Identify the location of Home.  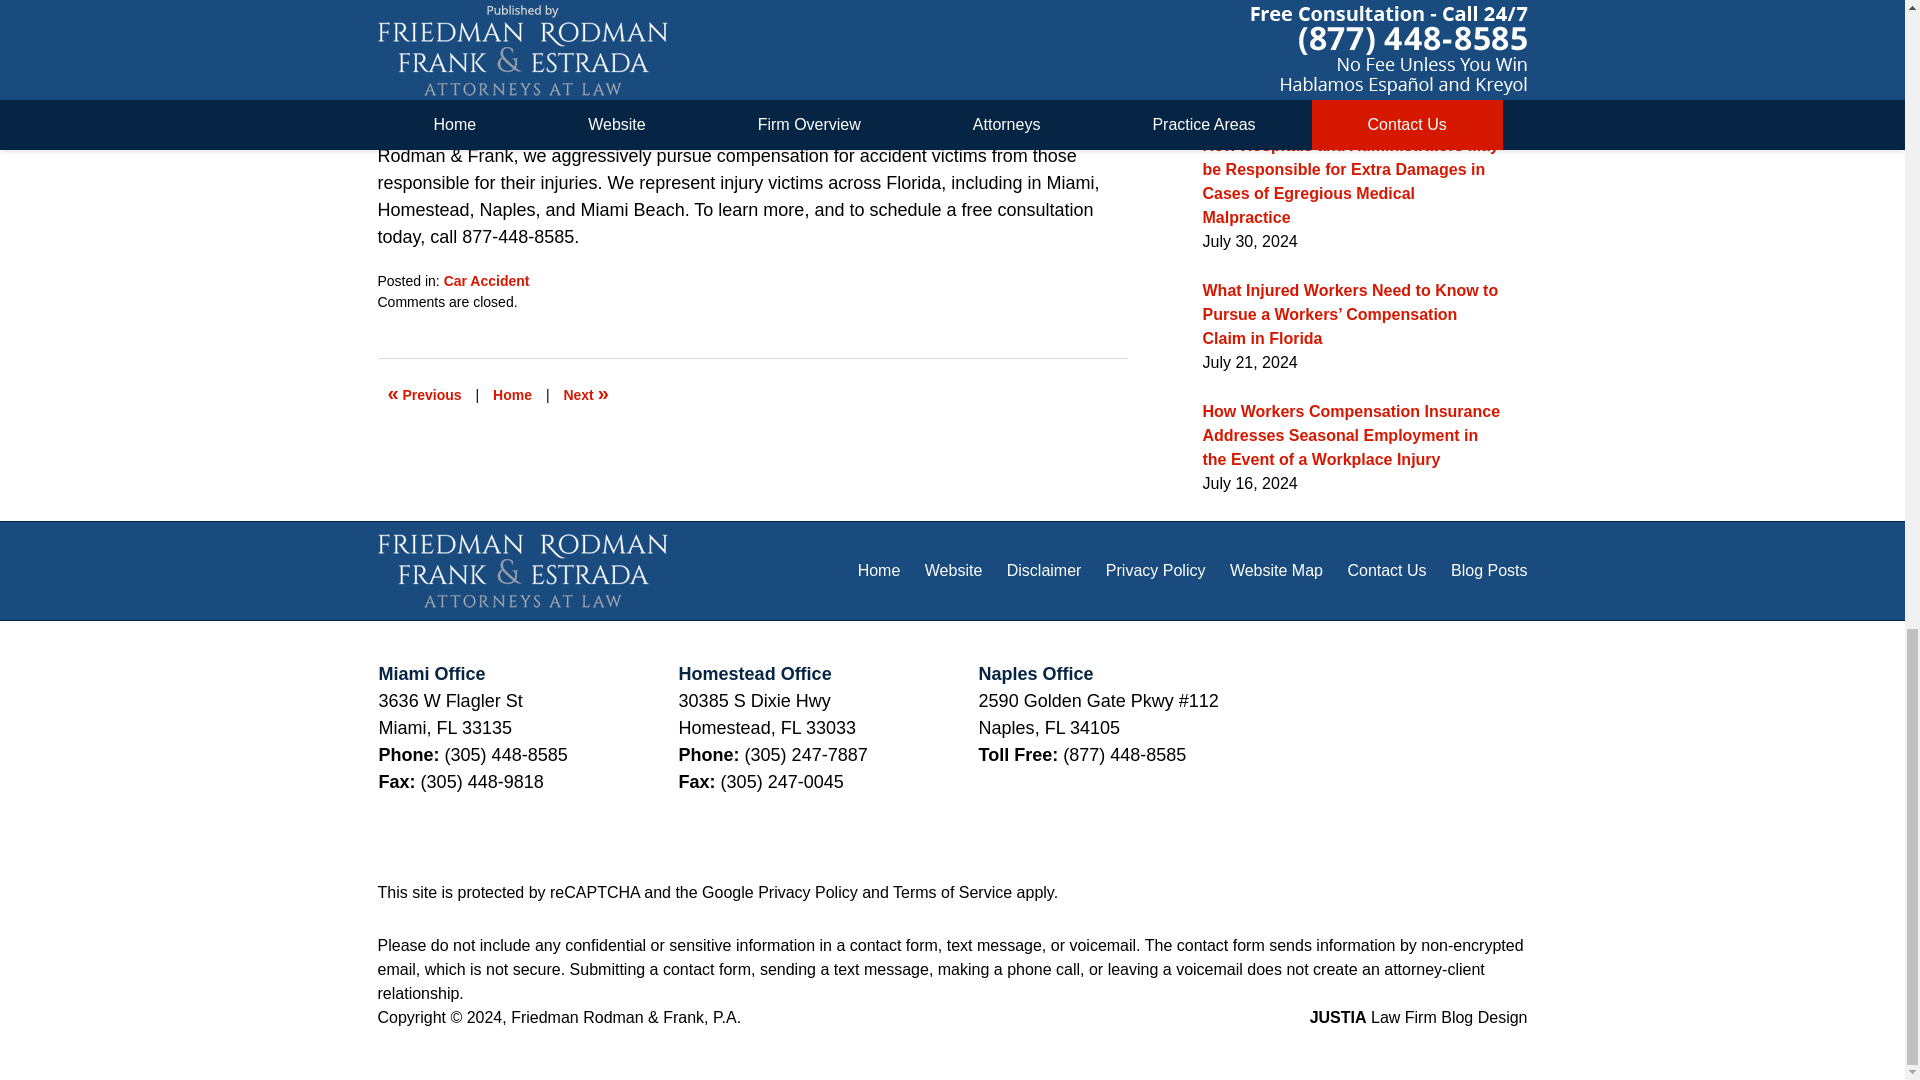
(512, 394).